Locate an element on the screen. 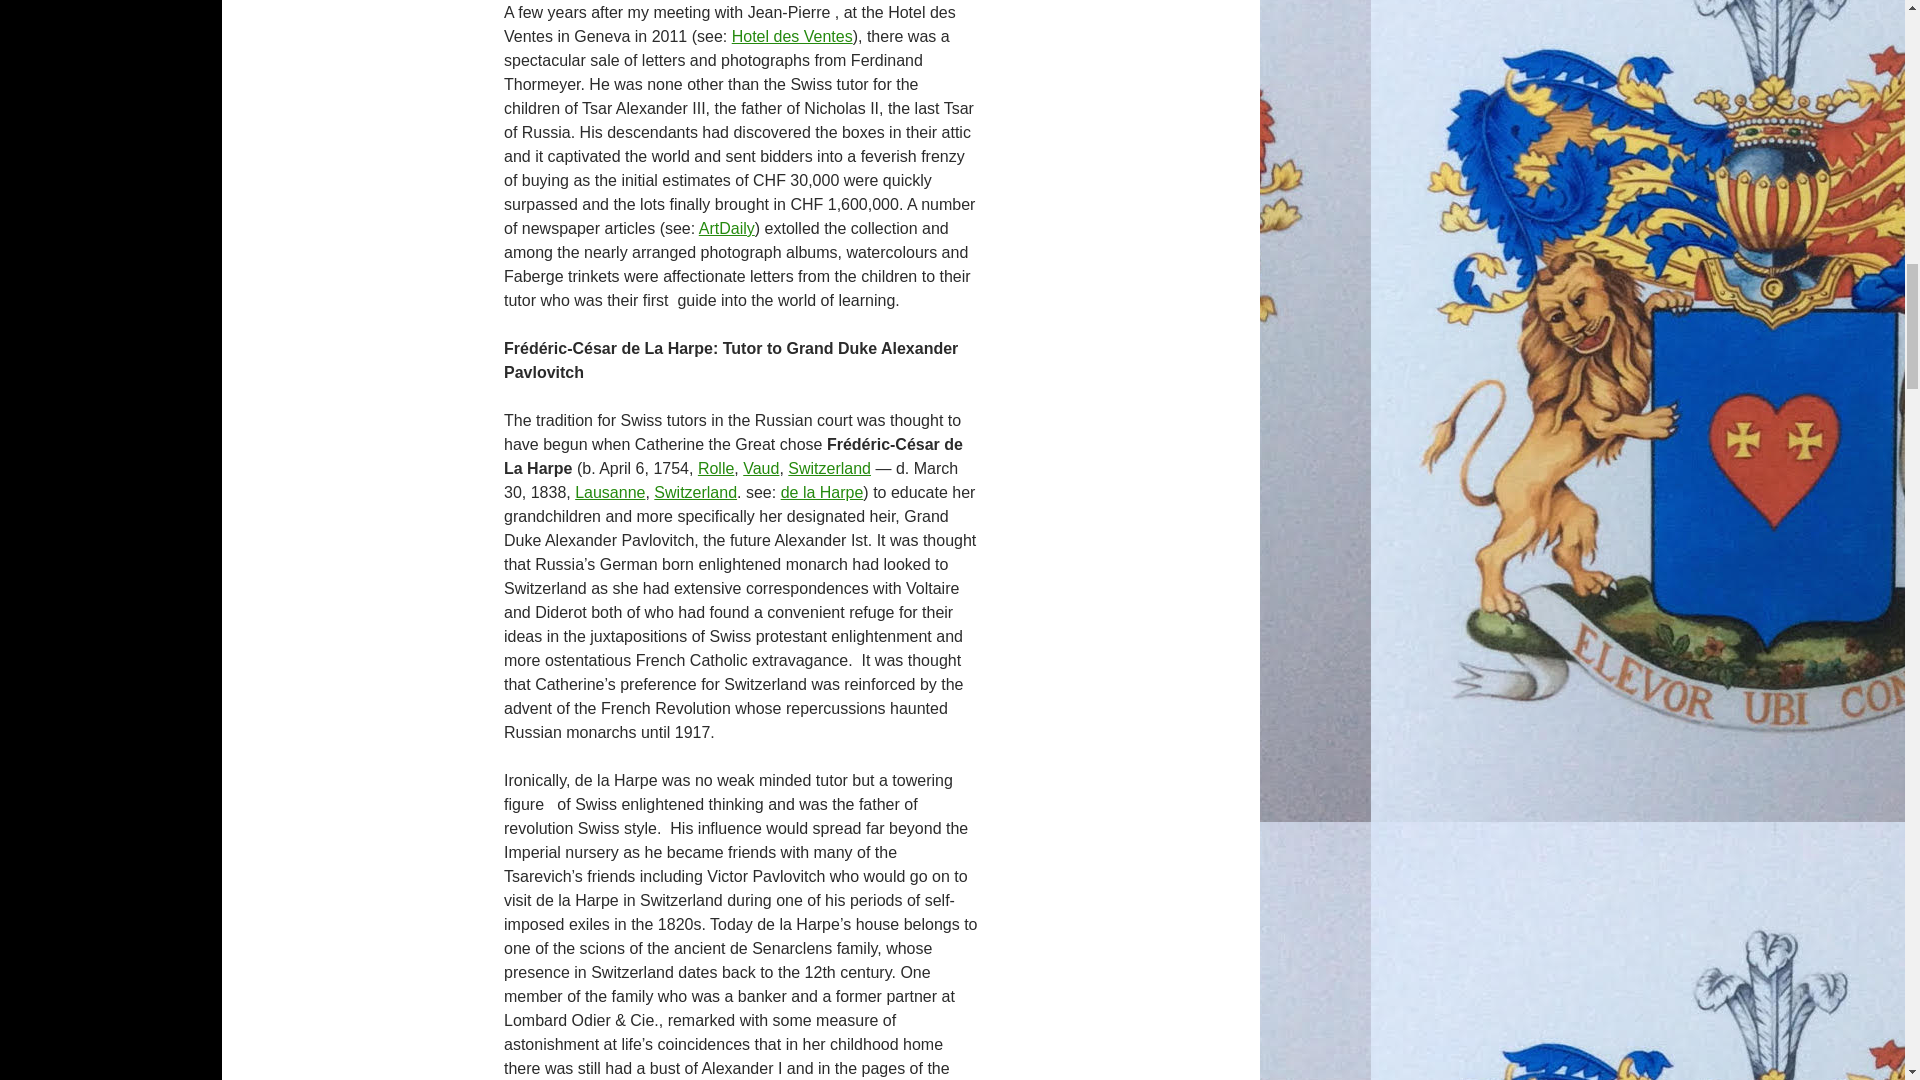 The width and height of the screenshot is (1920, 1080). Switzerland is located at coordinates (696, 492).